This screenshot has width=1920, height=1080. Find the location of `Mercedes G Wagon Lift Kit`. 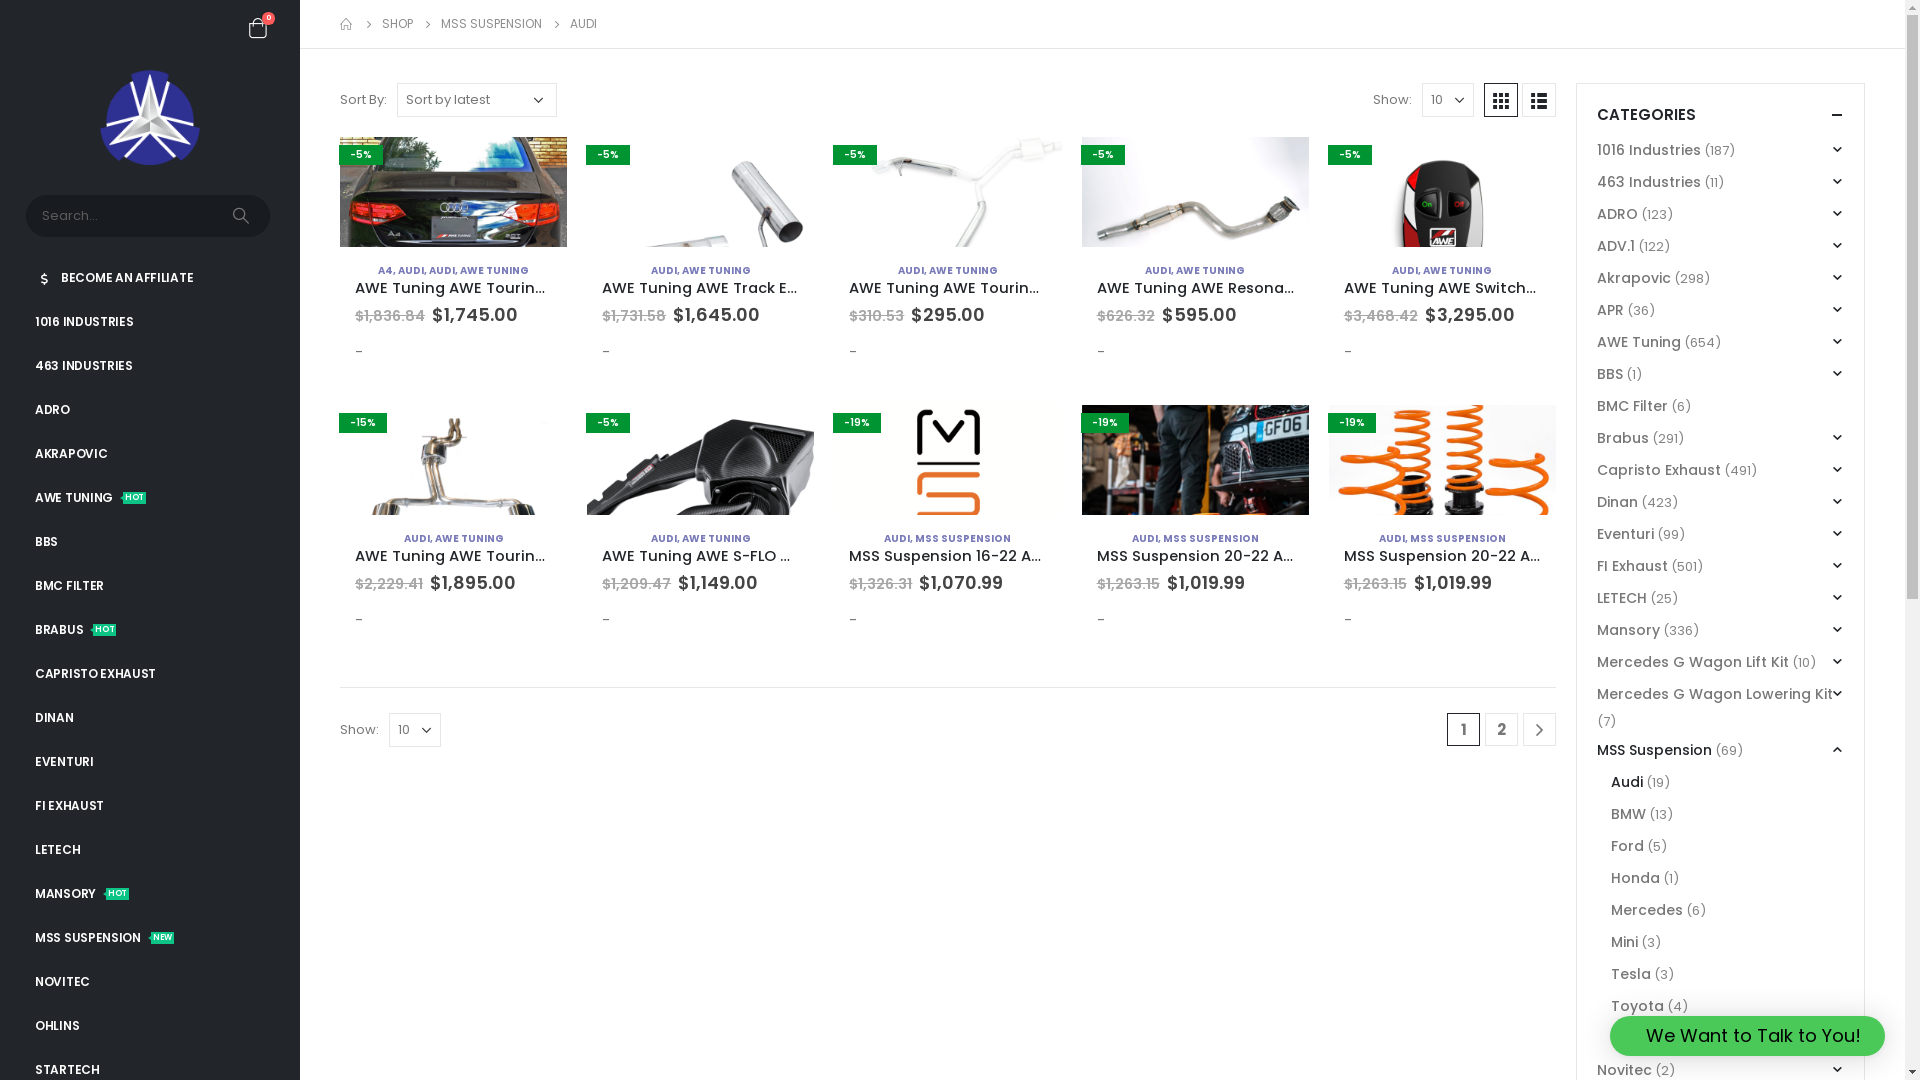

Mercedes G Wagon Lift Kit is located at coordinates (1693, 662).